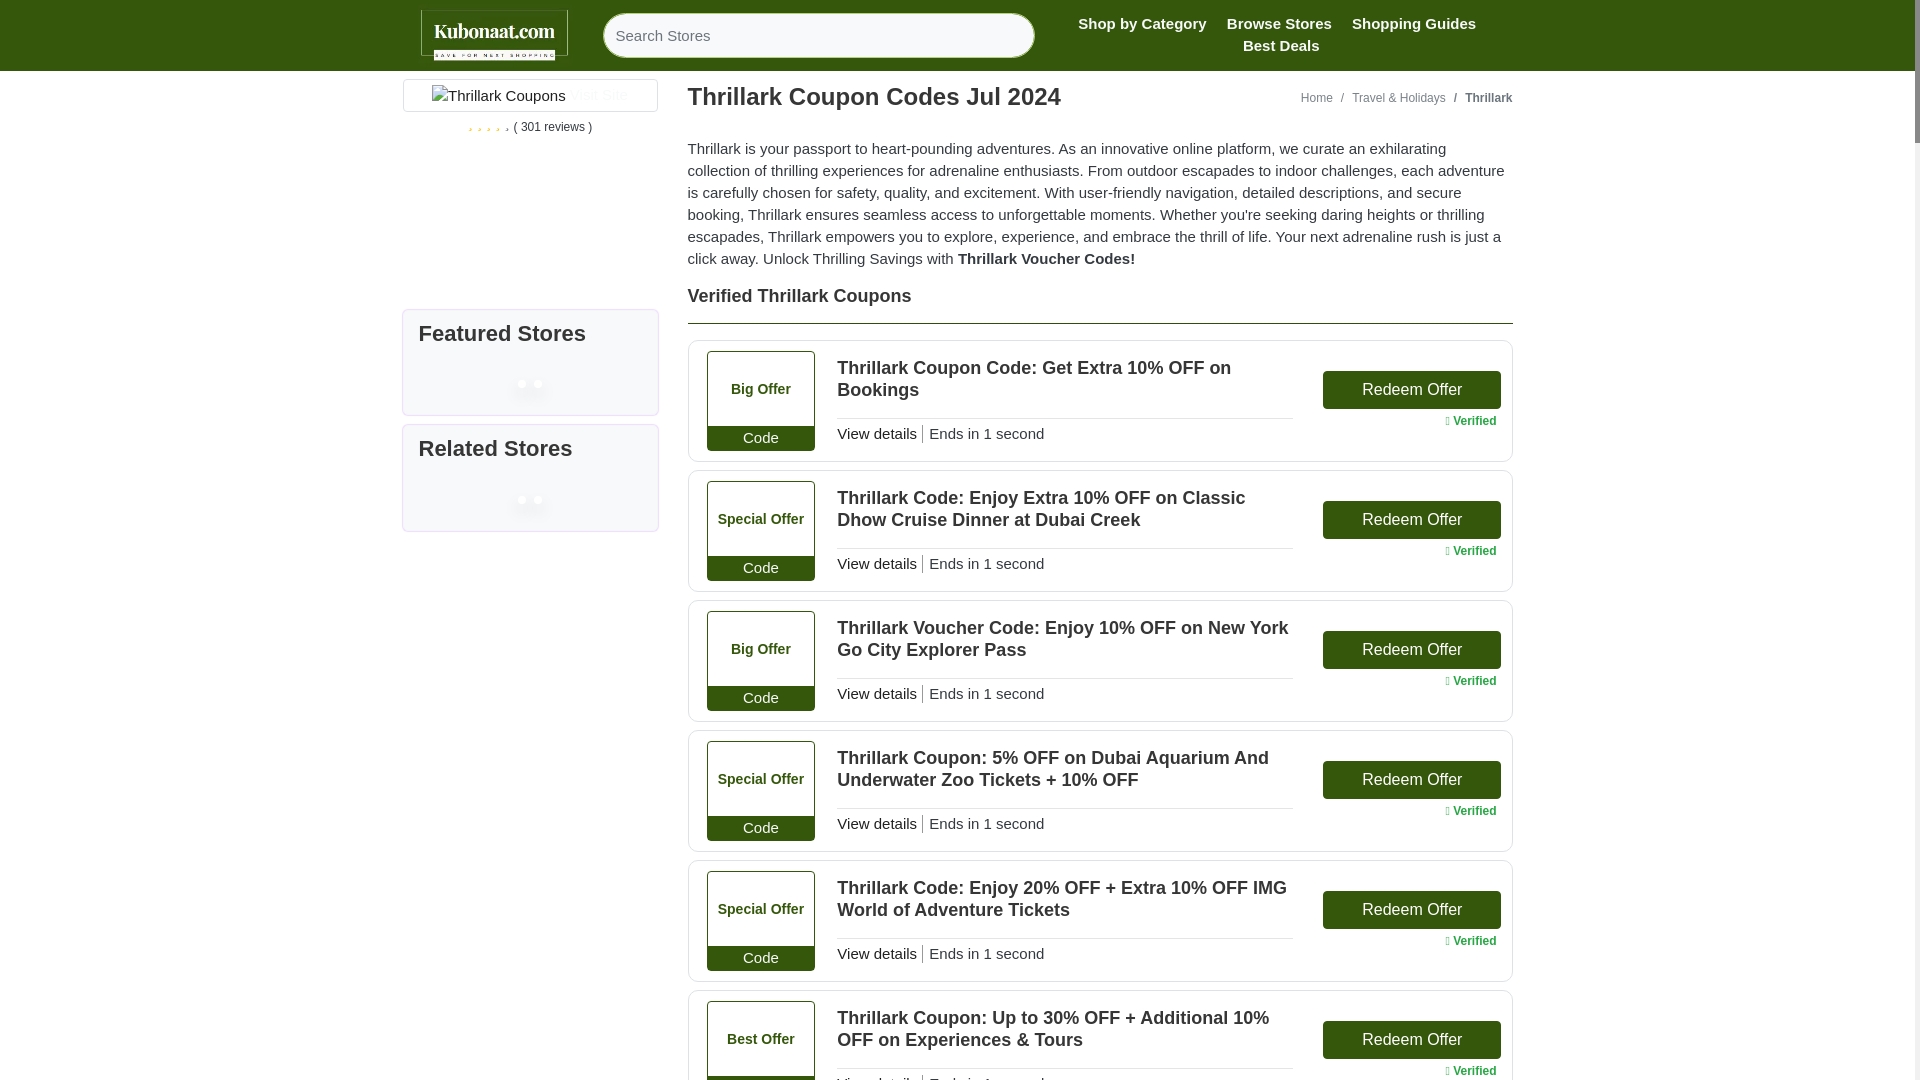 Image resolution: width=1920 pixels, height=1080 pixels. Describe the element at coordinates (1412, 1040) in the screenshot. I see `Redeem Offer` at that location.